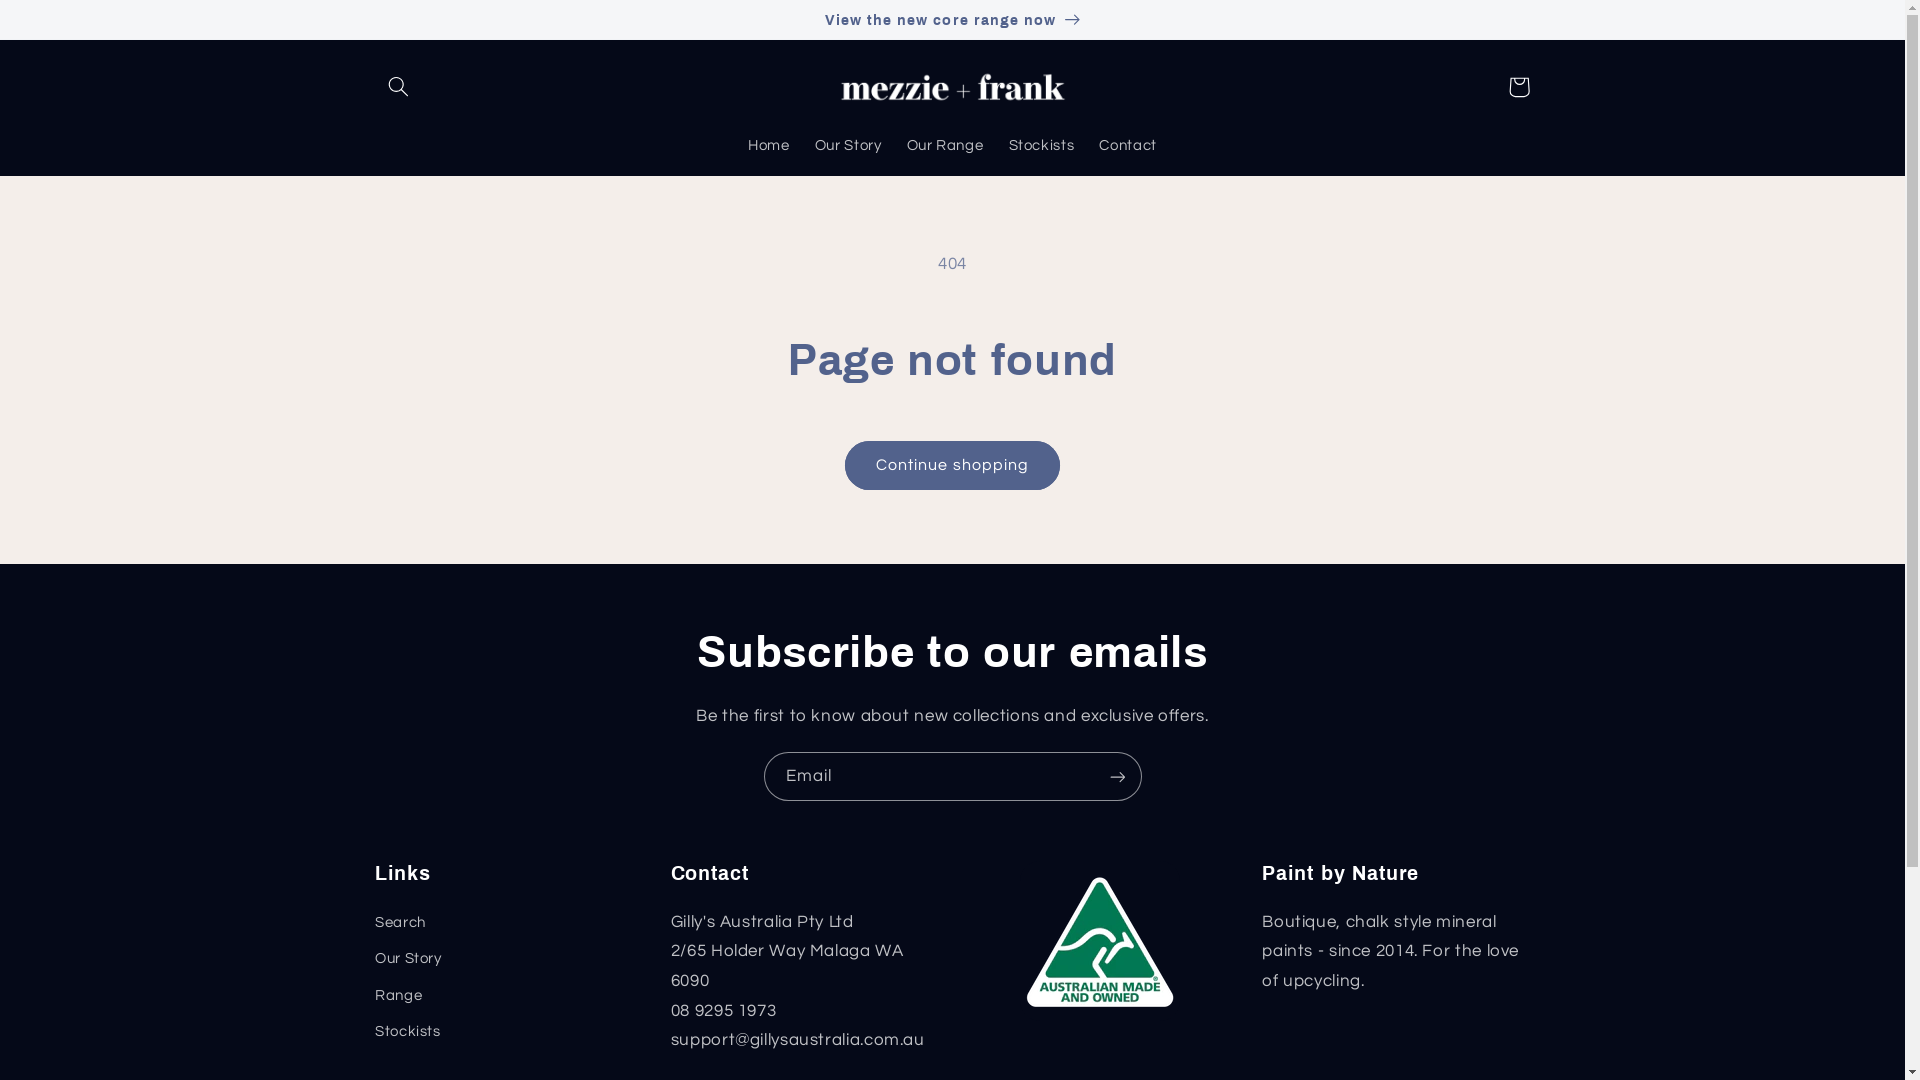 This screenshot has height=1080, width=1920. I want to click on Search, so click(400, 926).